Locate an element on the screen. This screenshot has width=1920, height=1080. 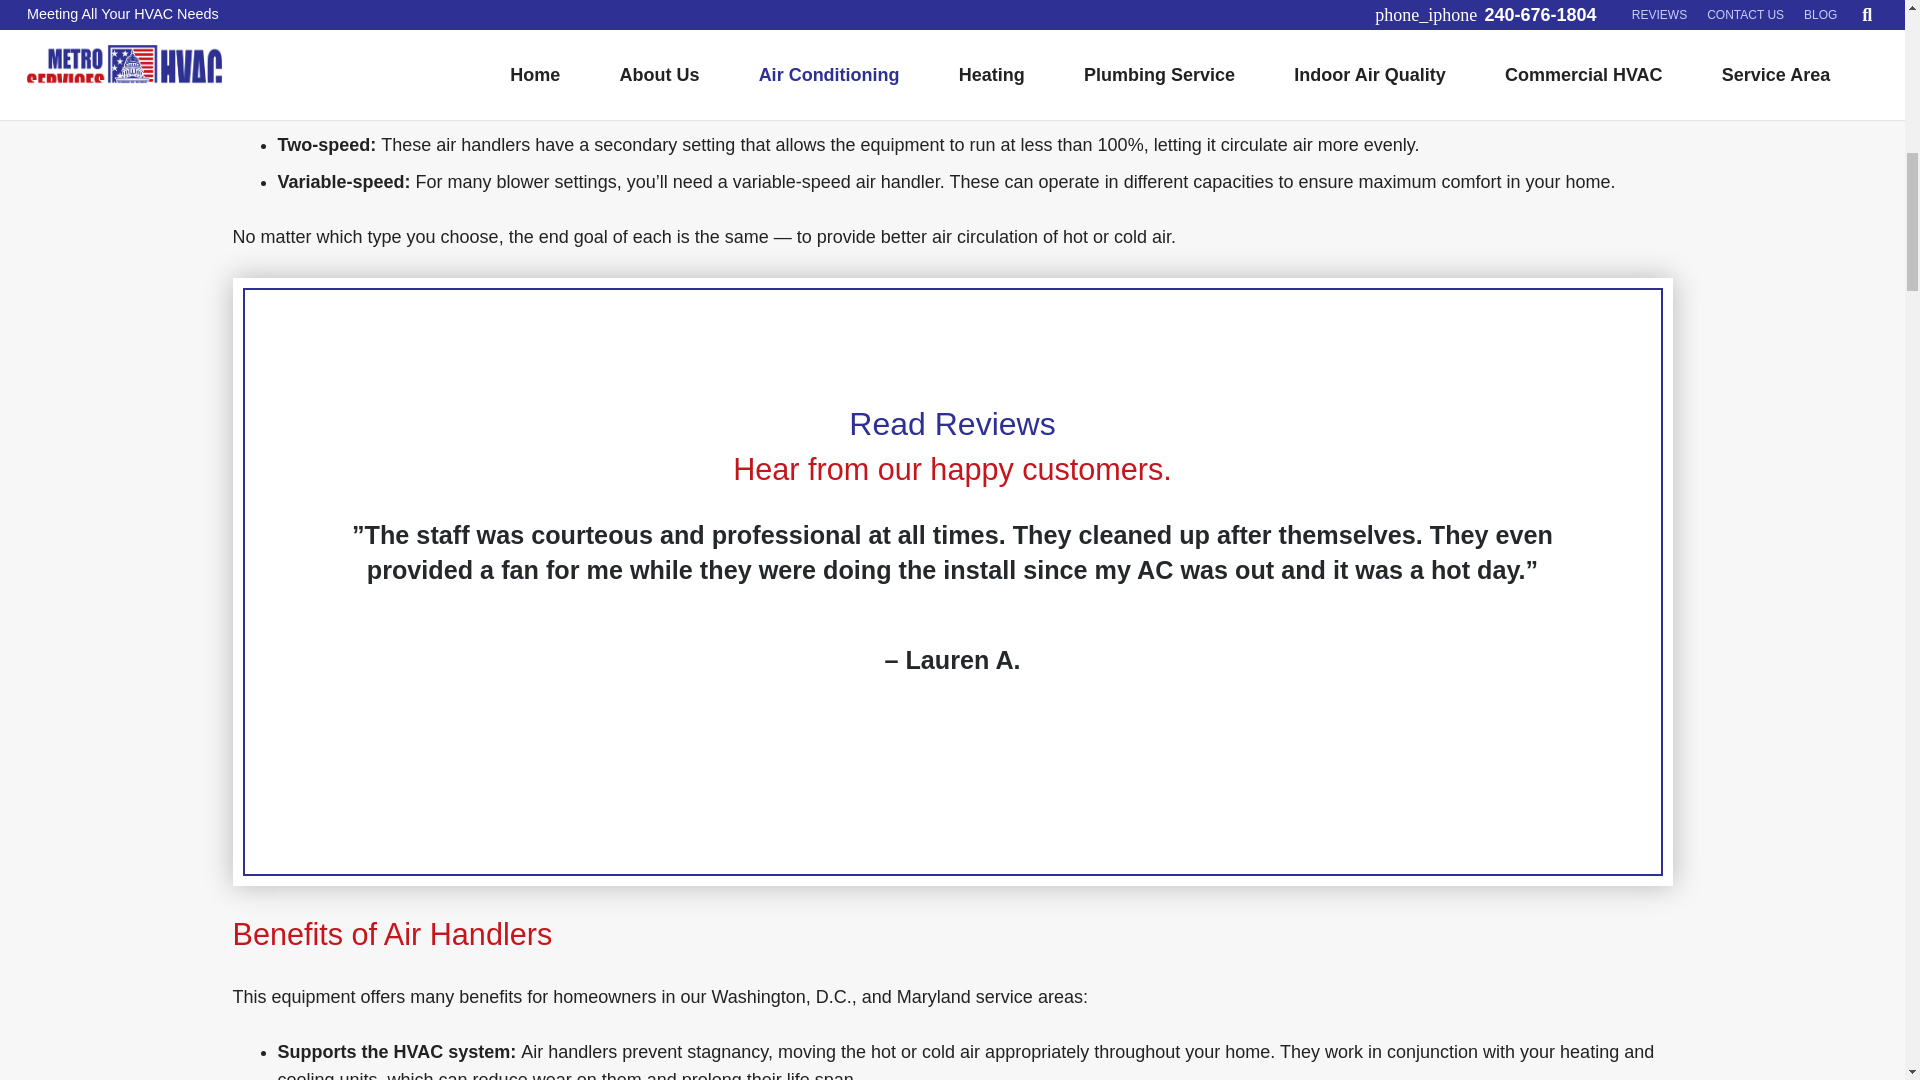
Back to top is located at coordinates (1864, 49).